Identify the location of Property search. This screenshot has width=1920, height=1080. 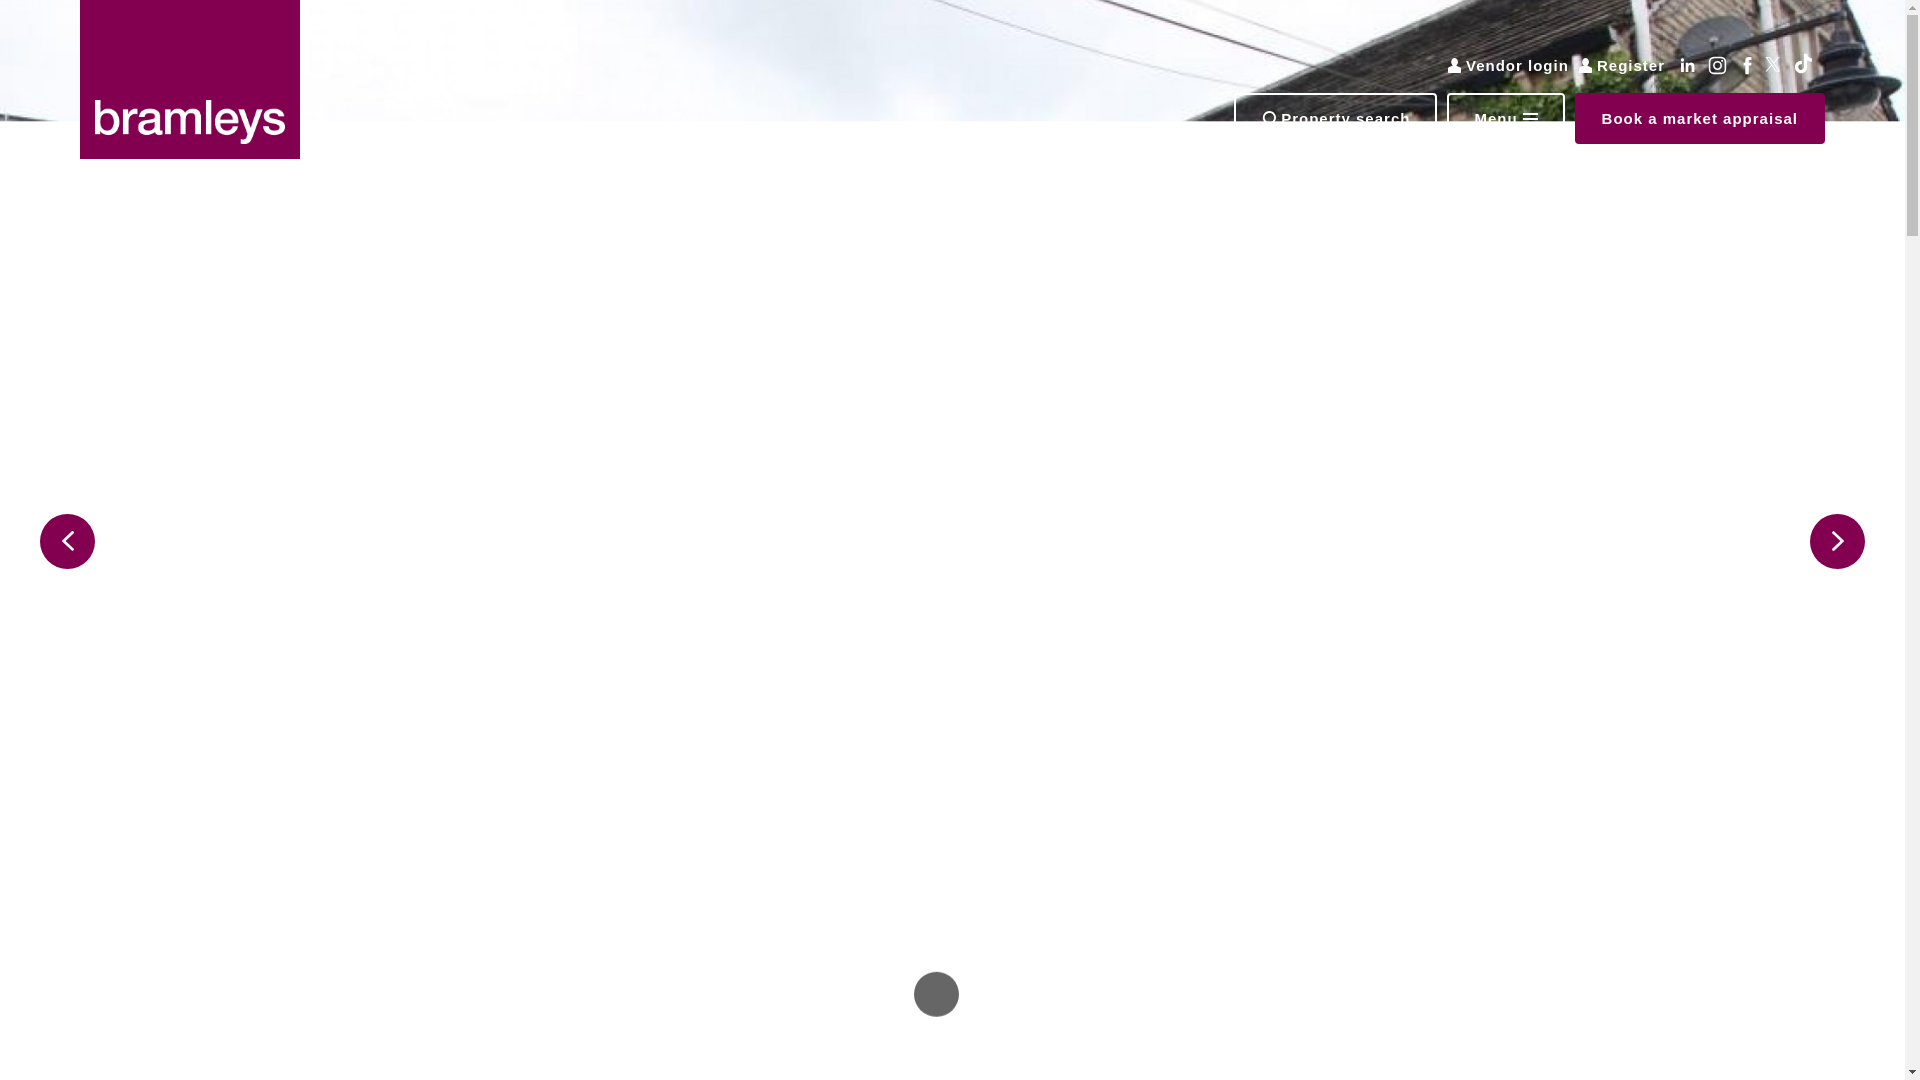
(1335, 118).